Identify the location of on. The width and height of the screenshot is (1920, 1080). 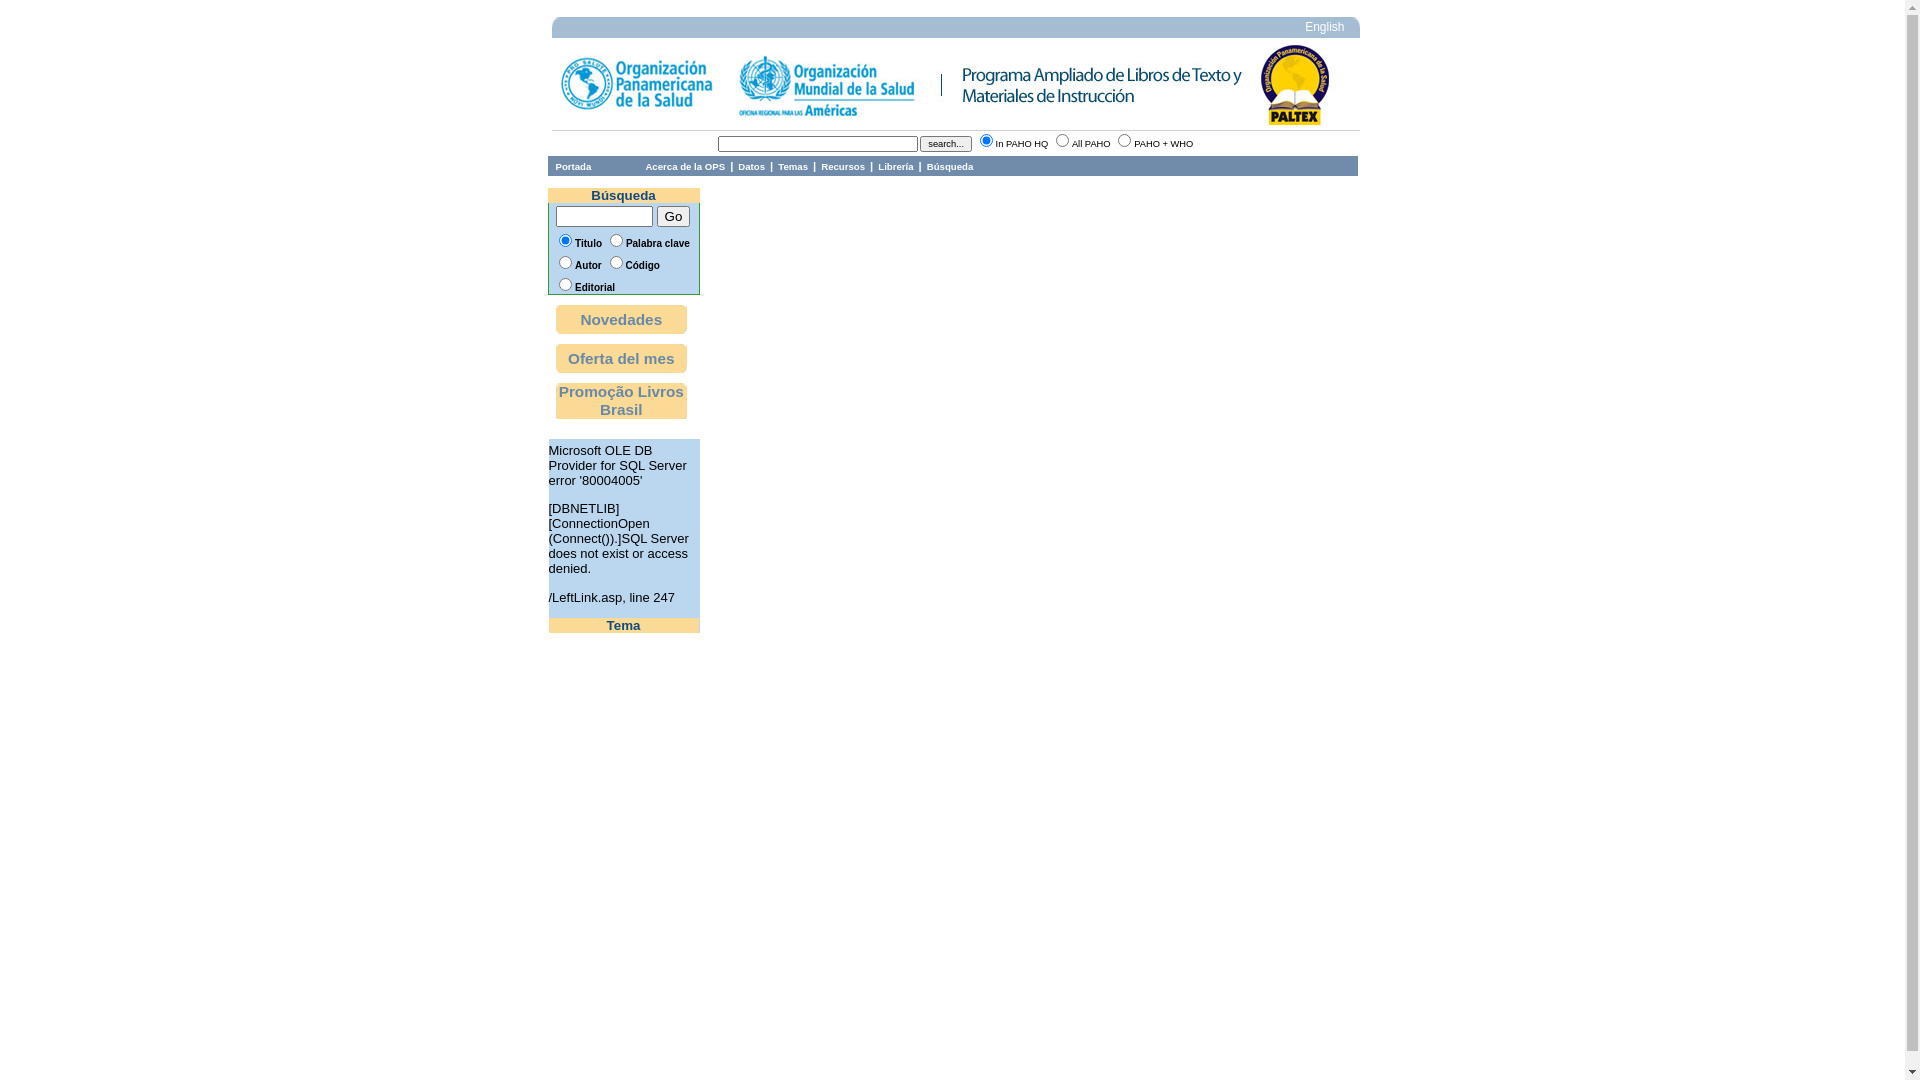
(986, 140).